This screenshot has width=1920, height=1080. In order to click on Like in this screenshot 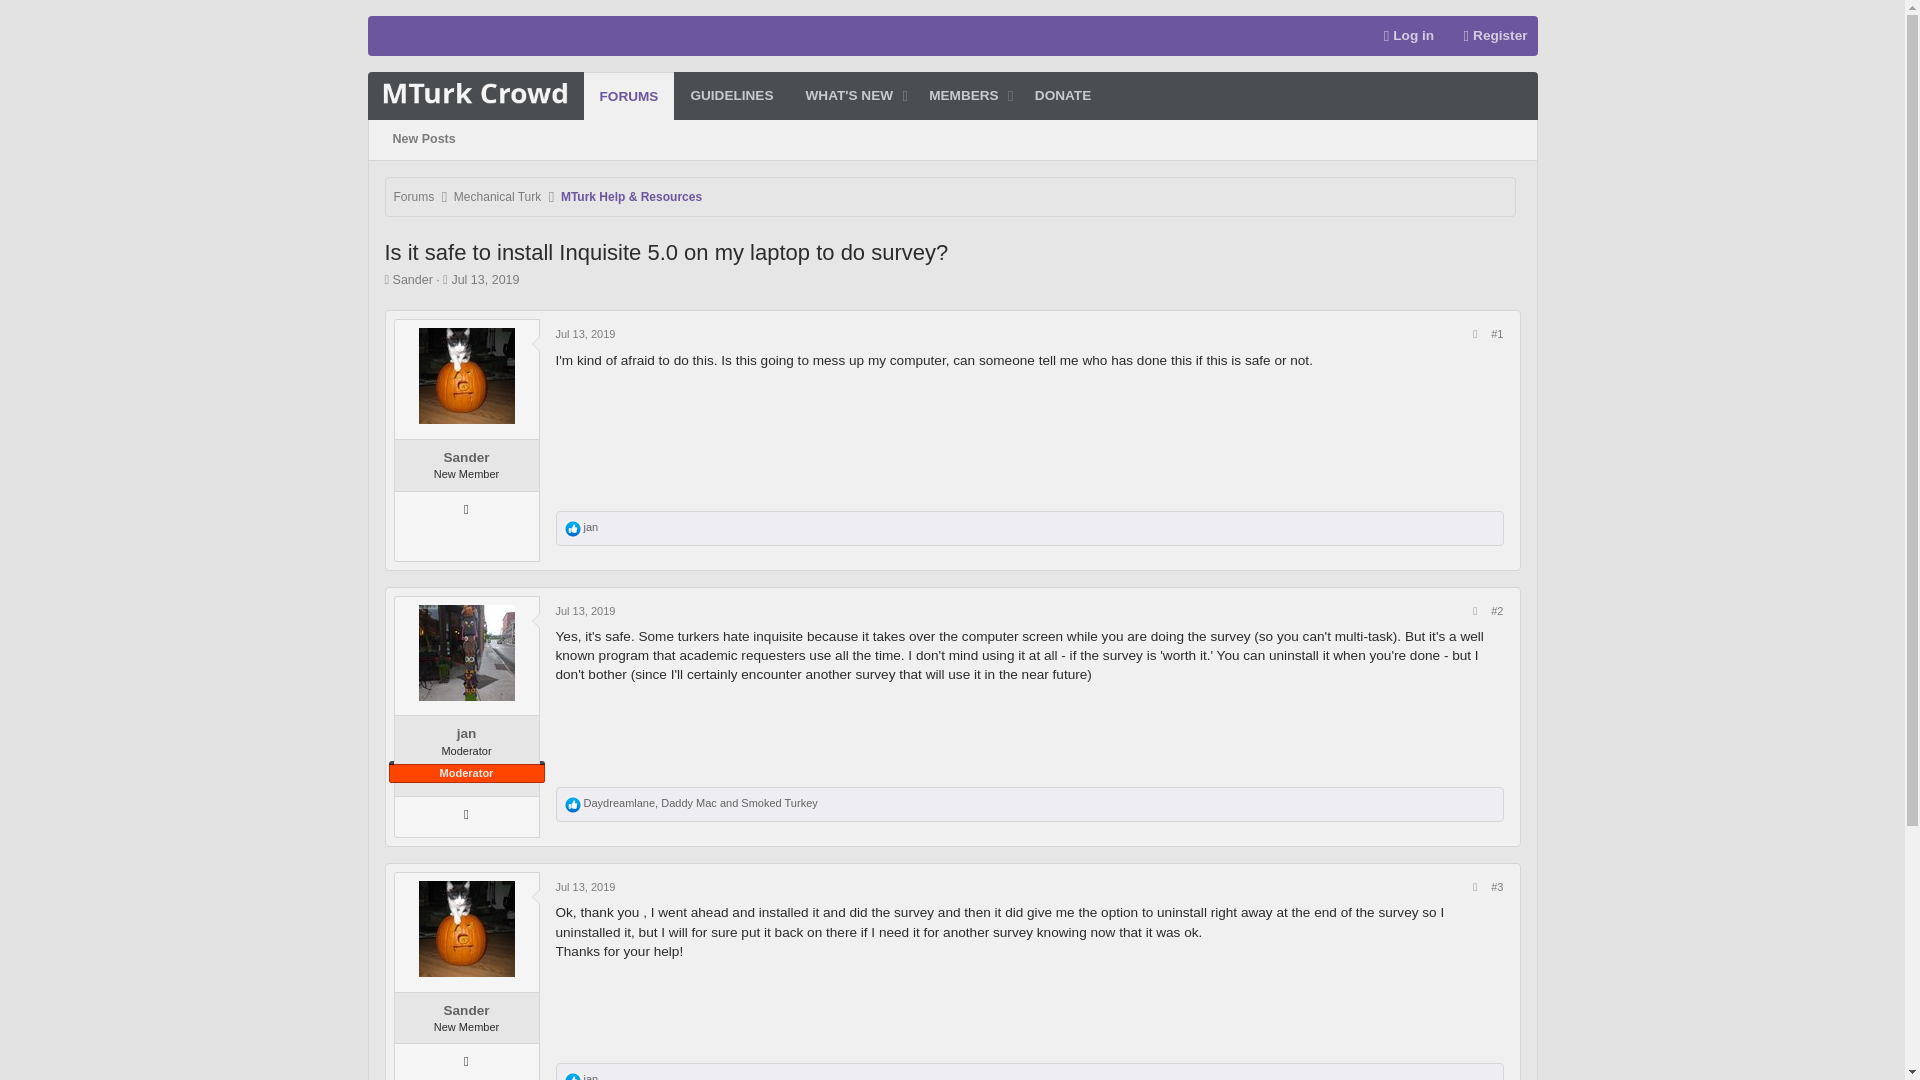, I will do `click(572, 528)`.